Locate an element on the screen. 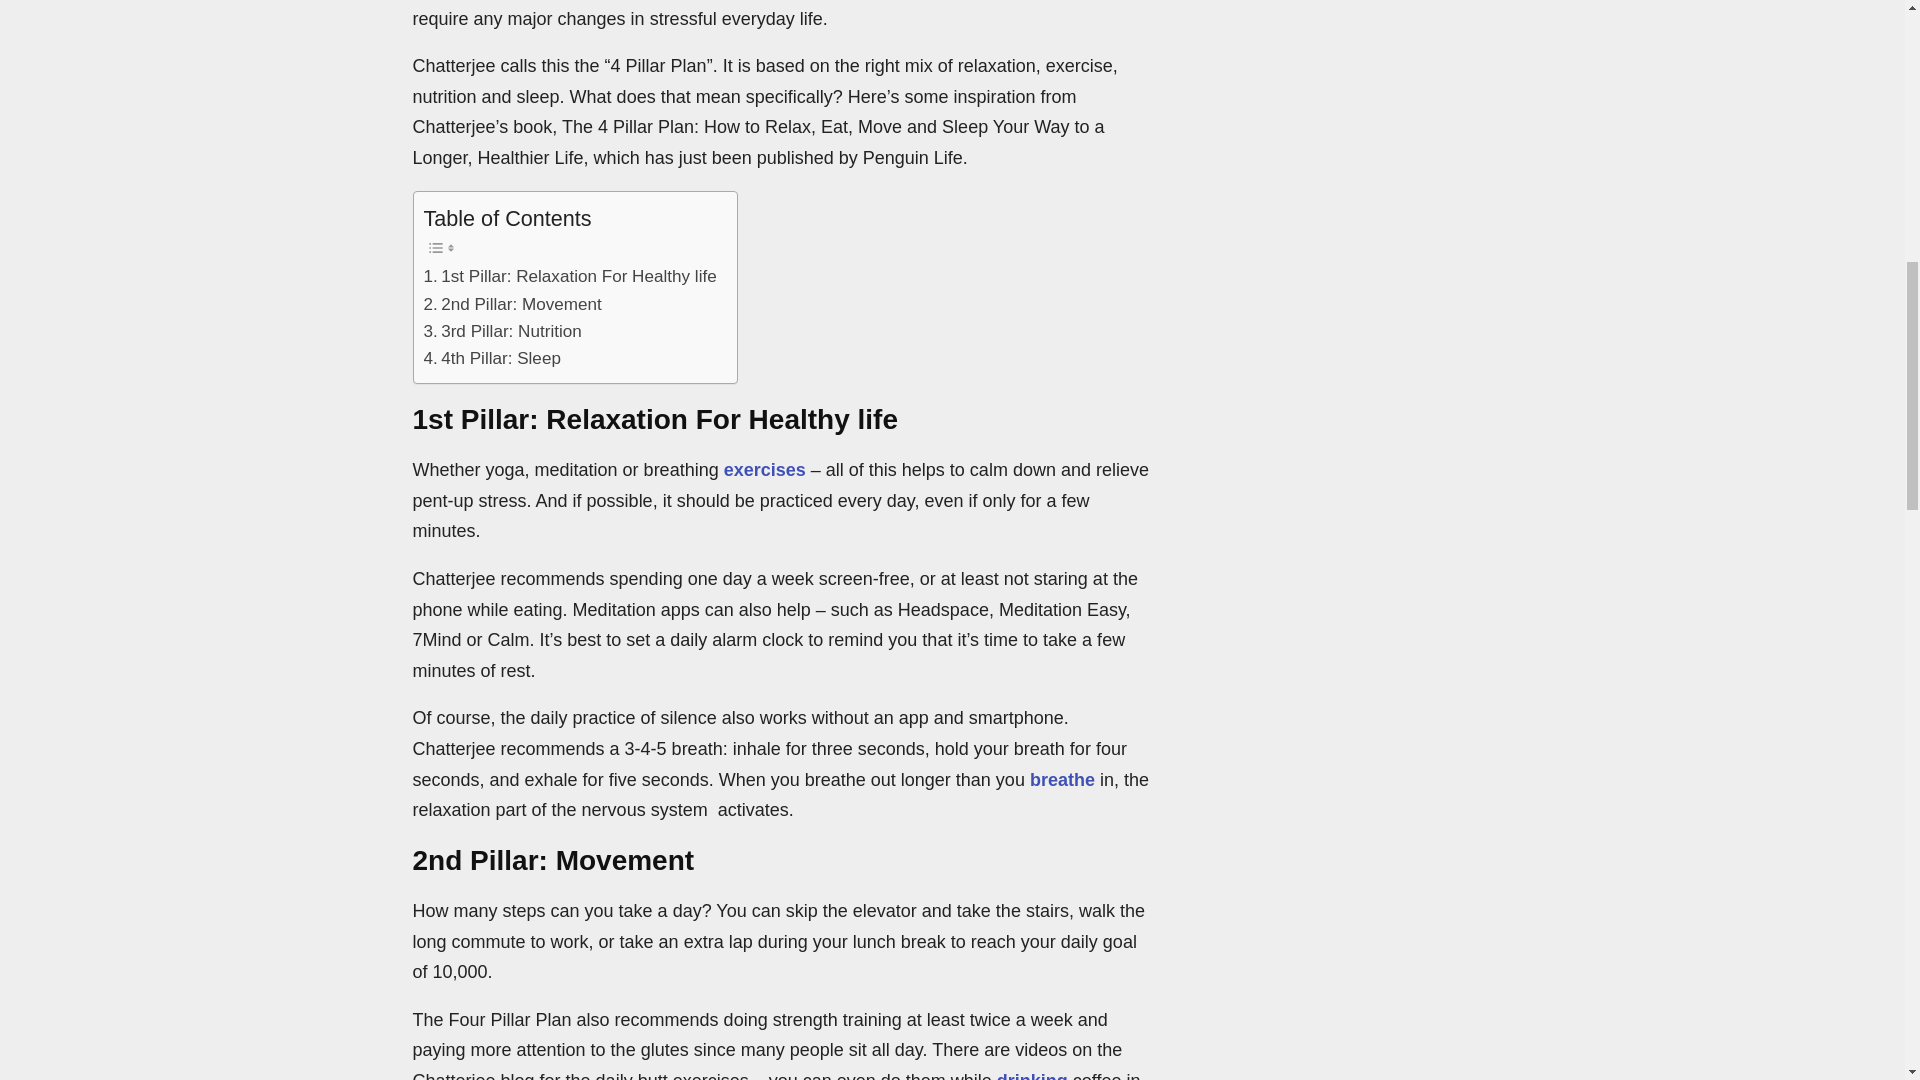 Image resolution: width=1920 pixels, height=1080 pixels. drinking is located at coordinates (1032, 1076).